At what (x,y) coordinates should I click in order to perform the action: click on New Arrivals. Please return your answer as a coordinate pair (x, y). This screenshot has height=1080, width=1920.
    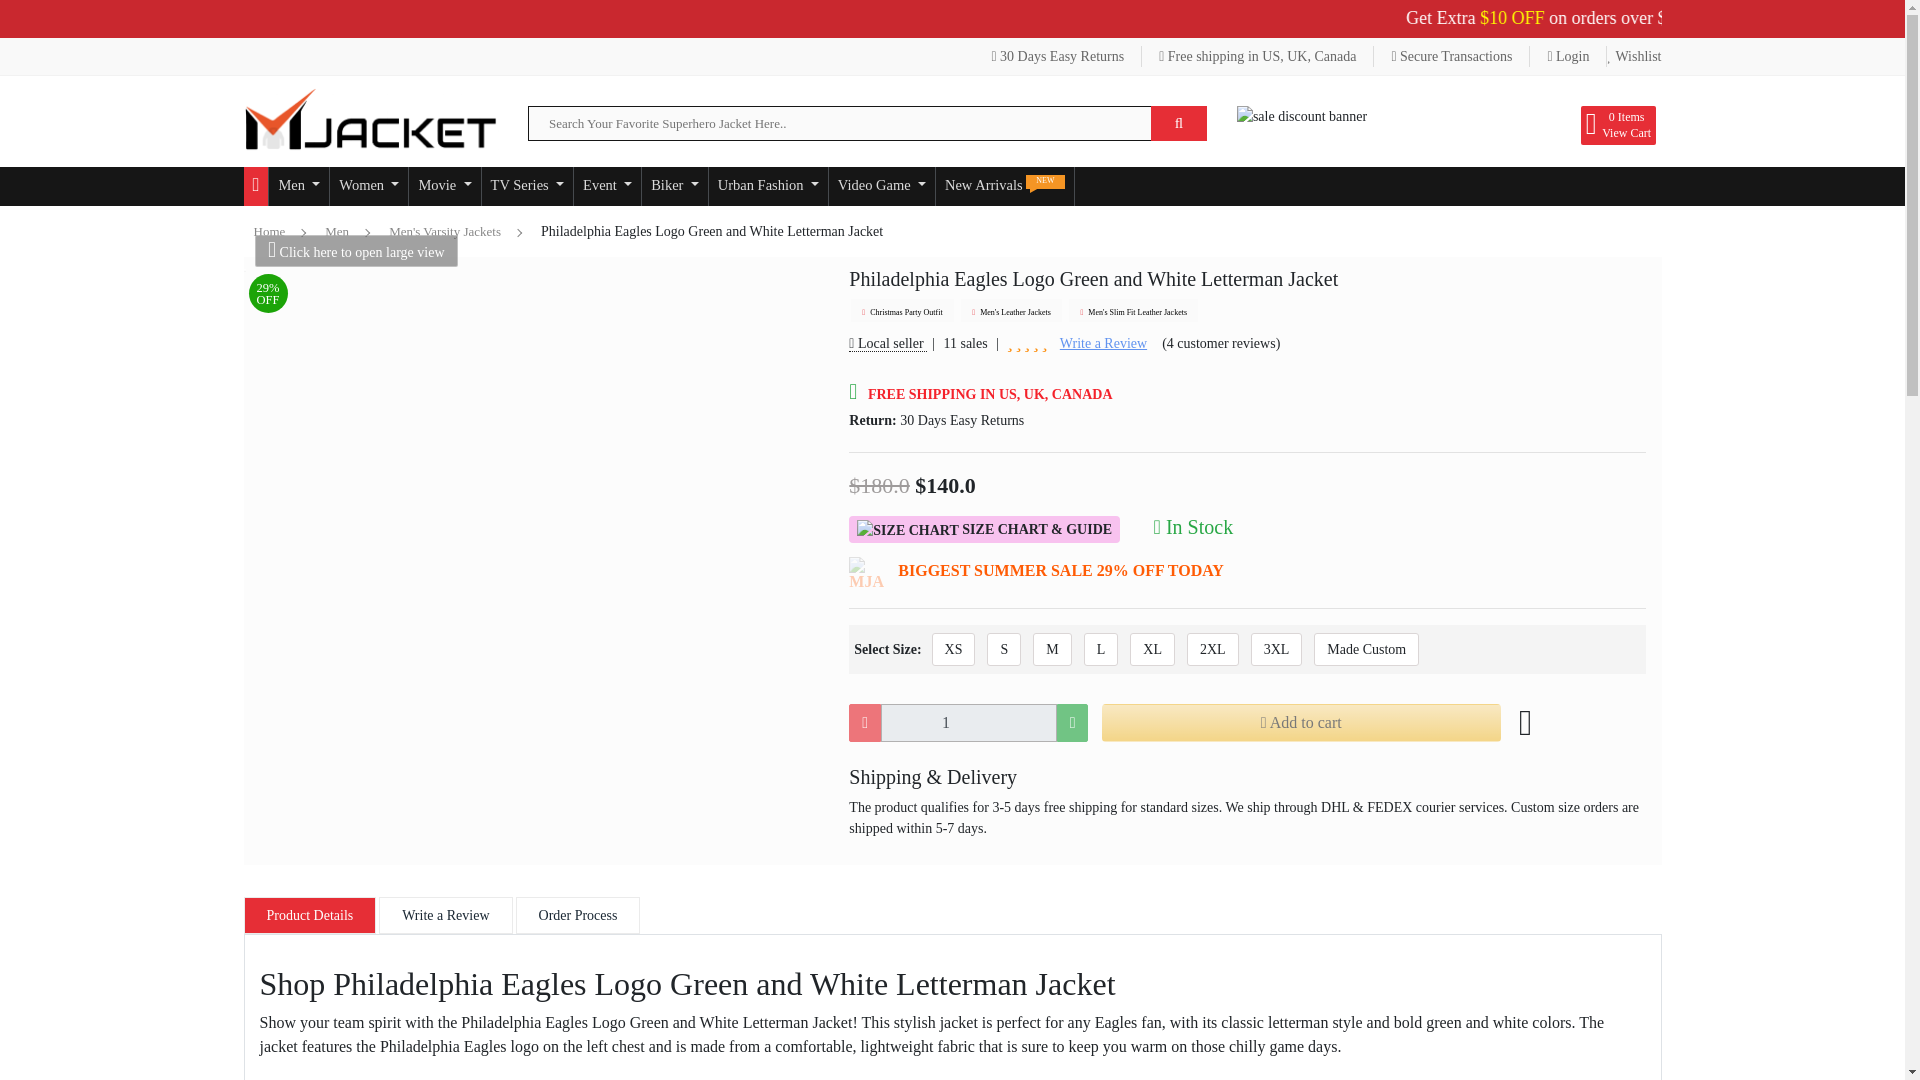
    Looking at the image, I should click on (1004, 186).